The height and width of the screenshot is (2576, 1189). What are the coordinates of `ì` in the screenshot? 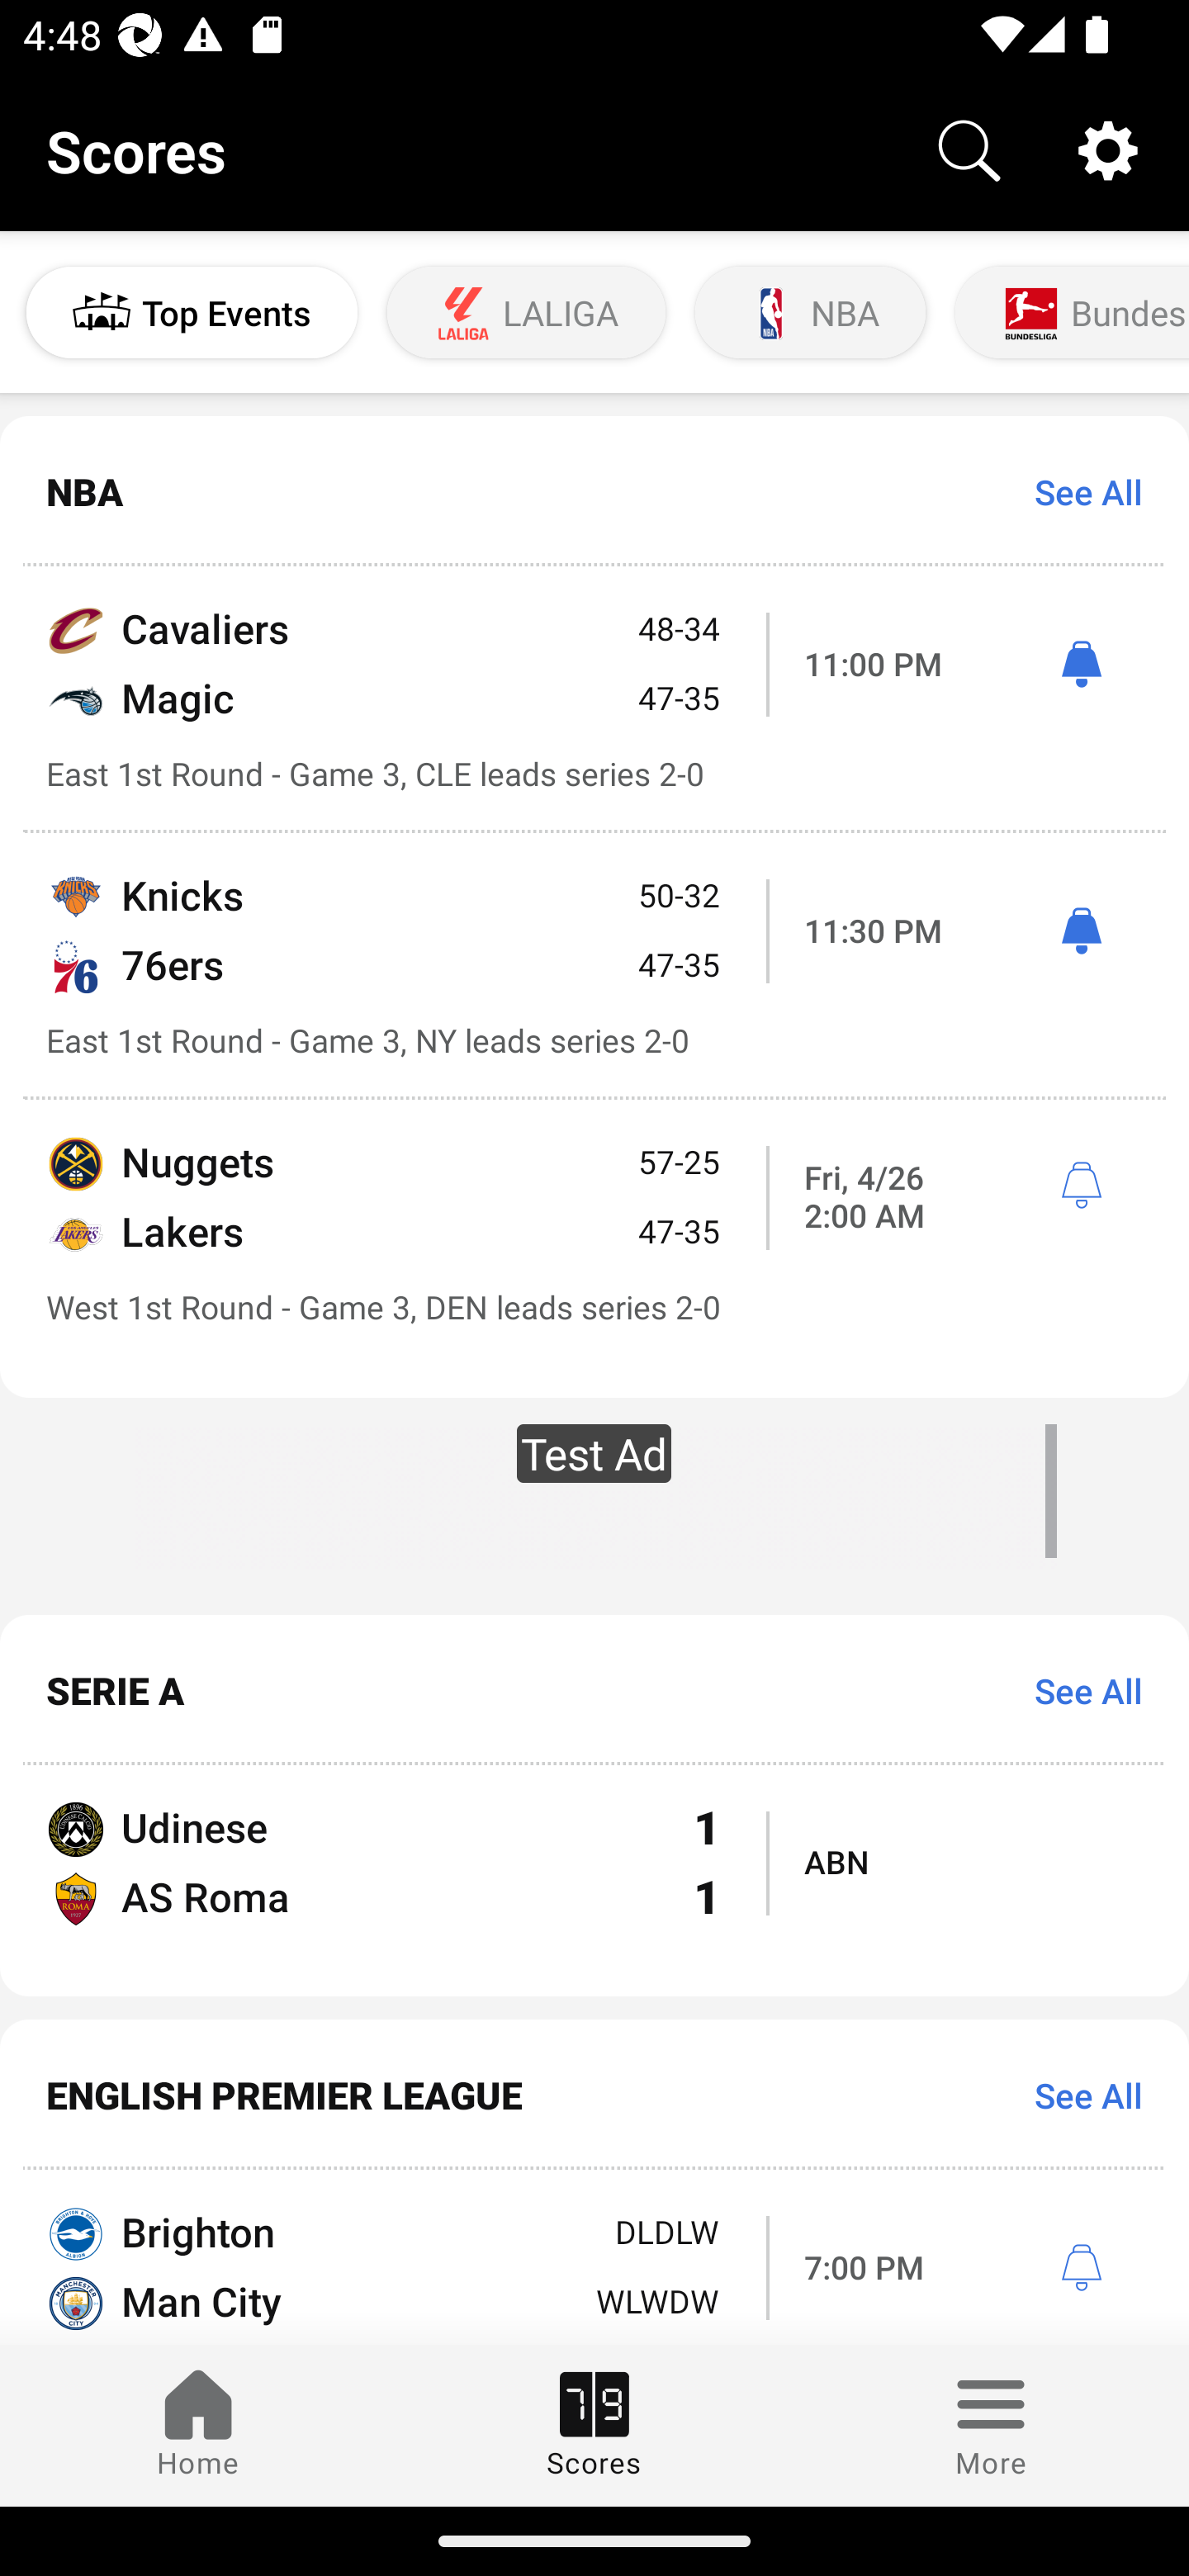 It's located at (1081, 932).